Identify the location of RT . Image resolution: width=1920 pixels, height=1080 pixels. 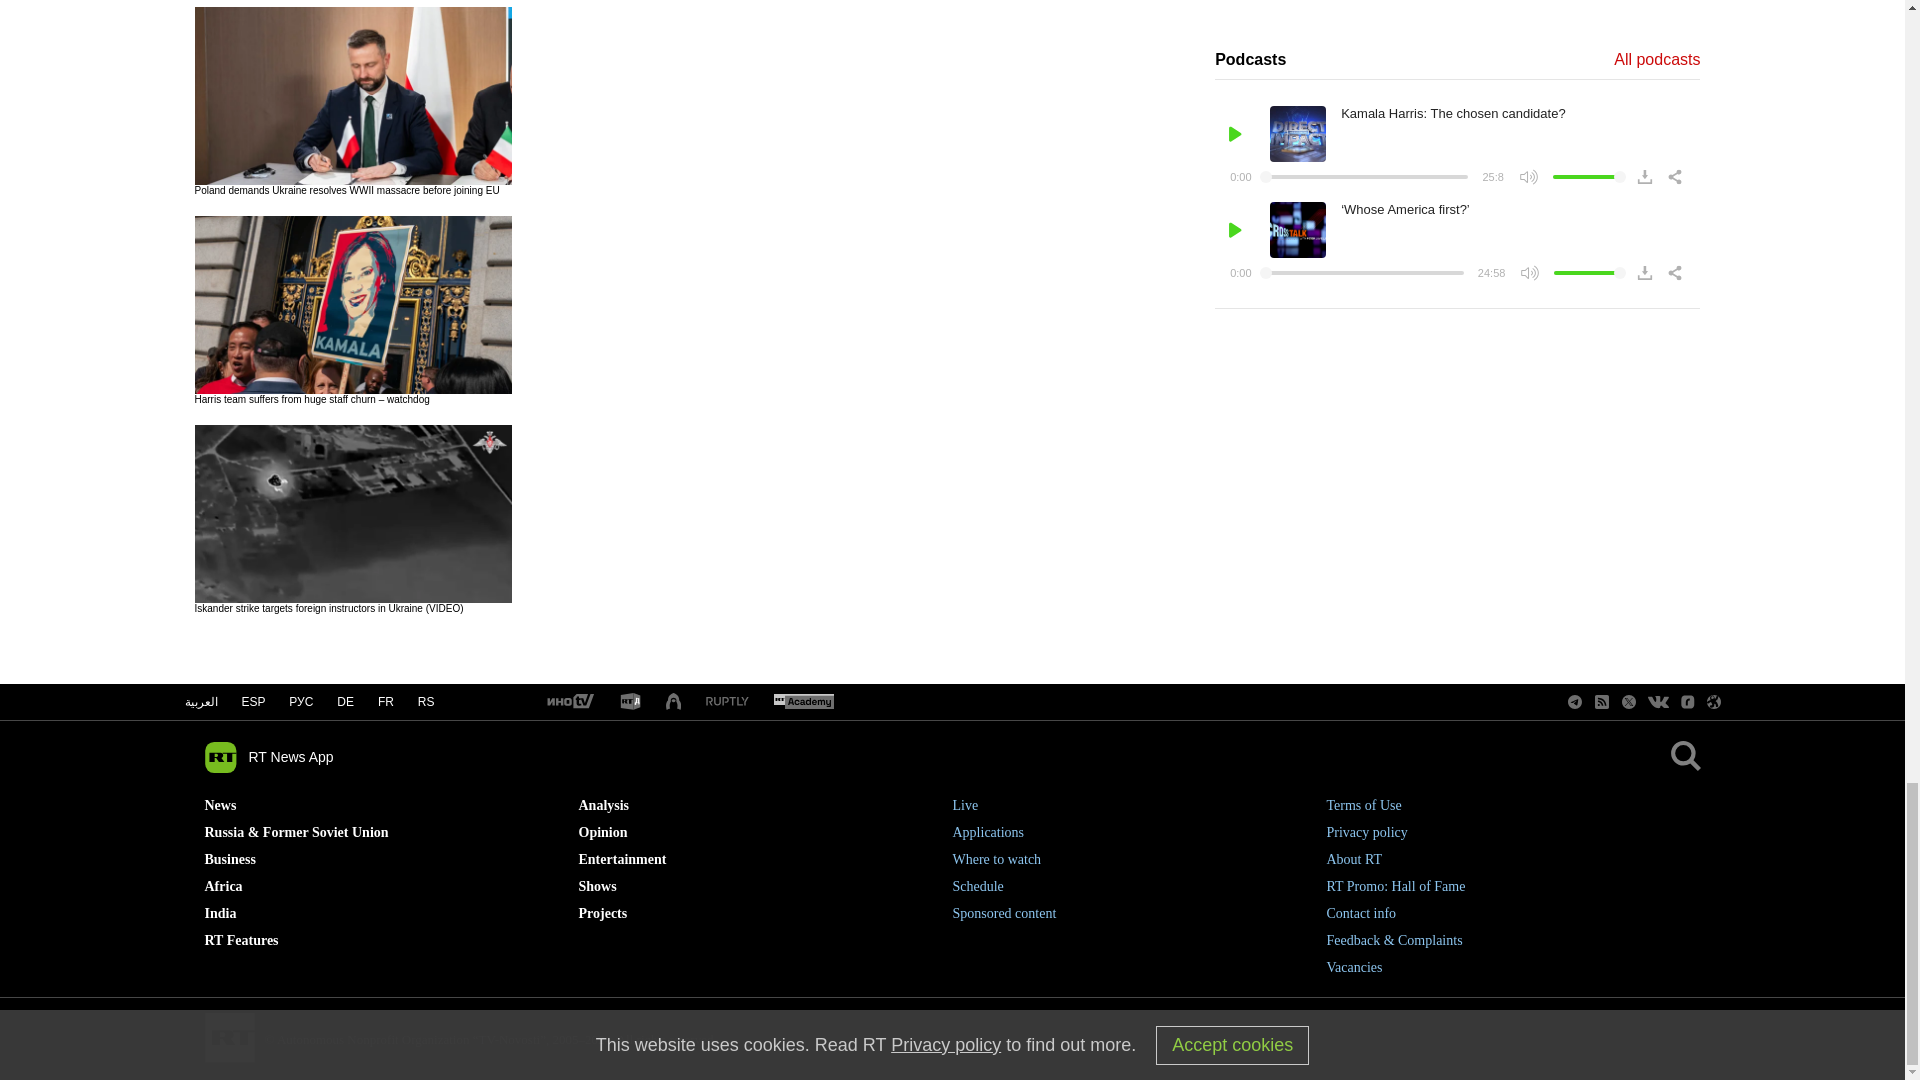
(569, 702).